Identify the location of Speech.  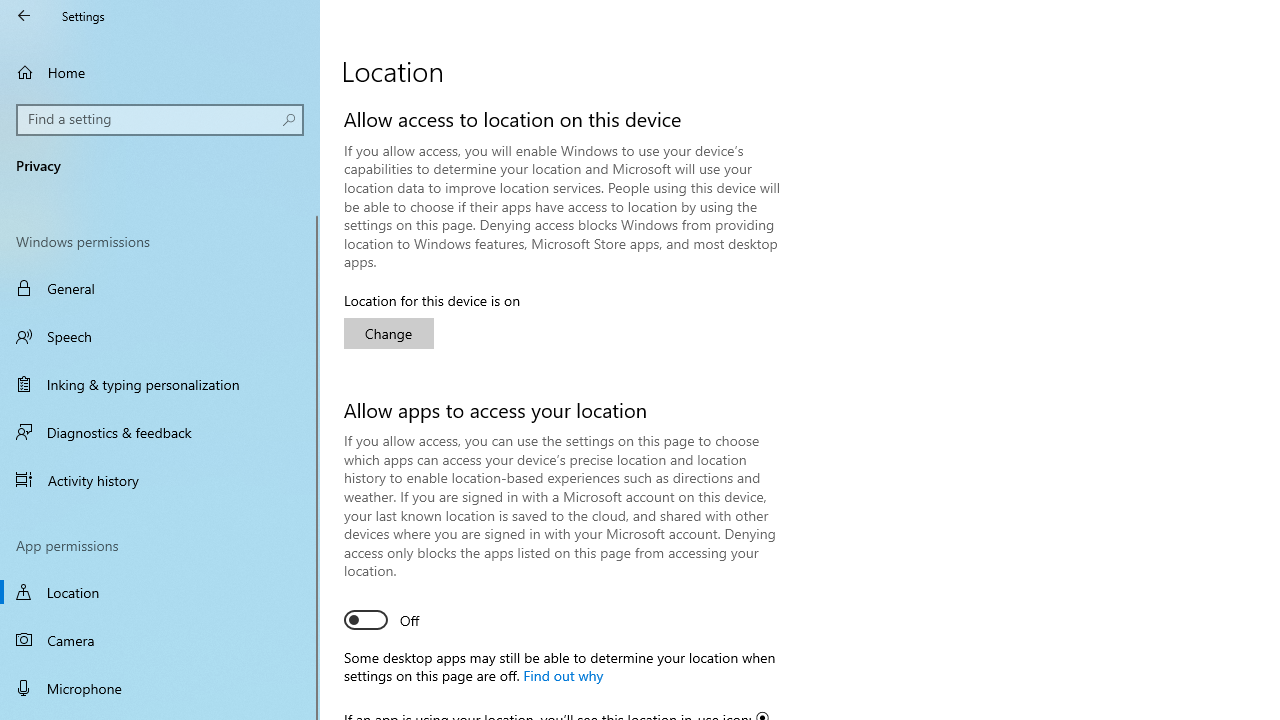
(160, 336).